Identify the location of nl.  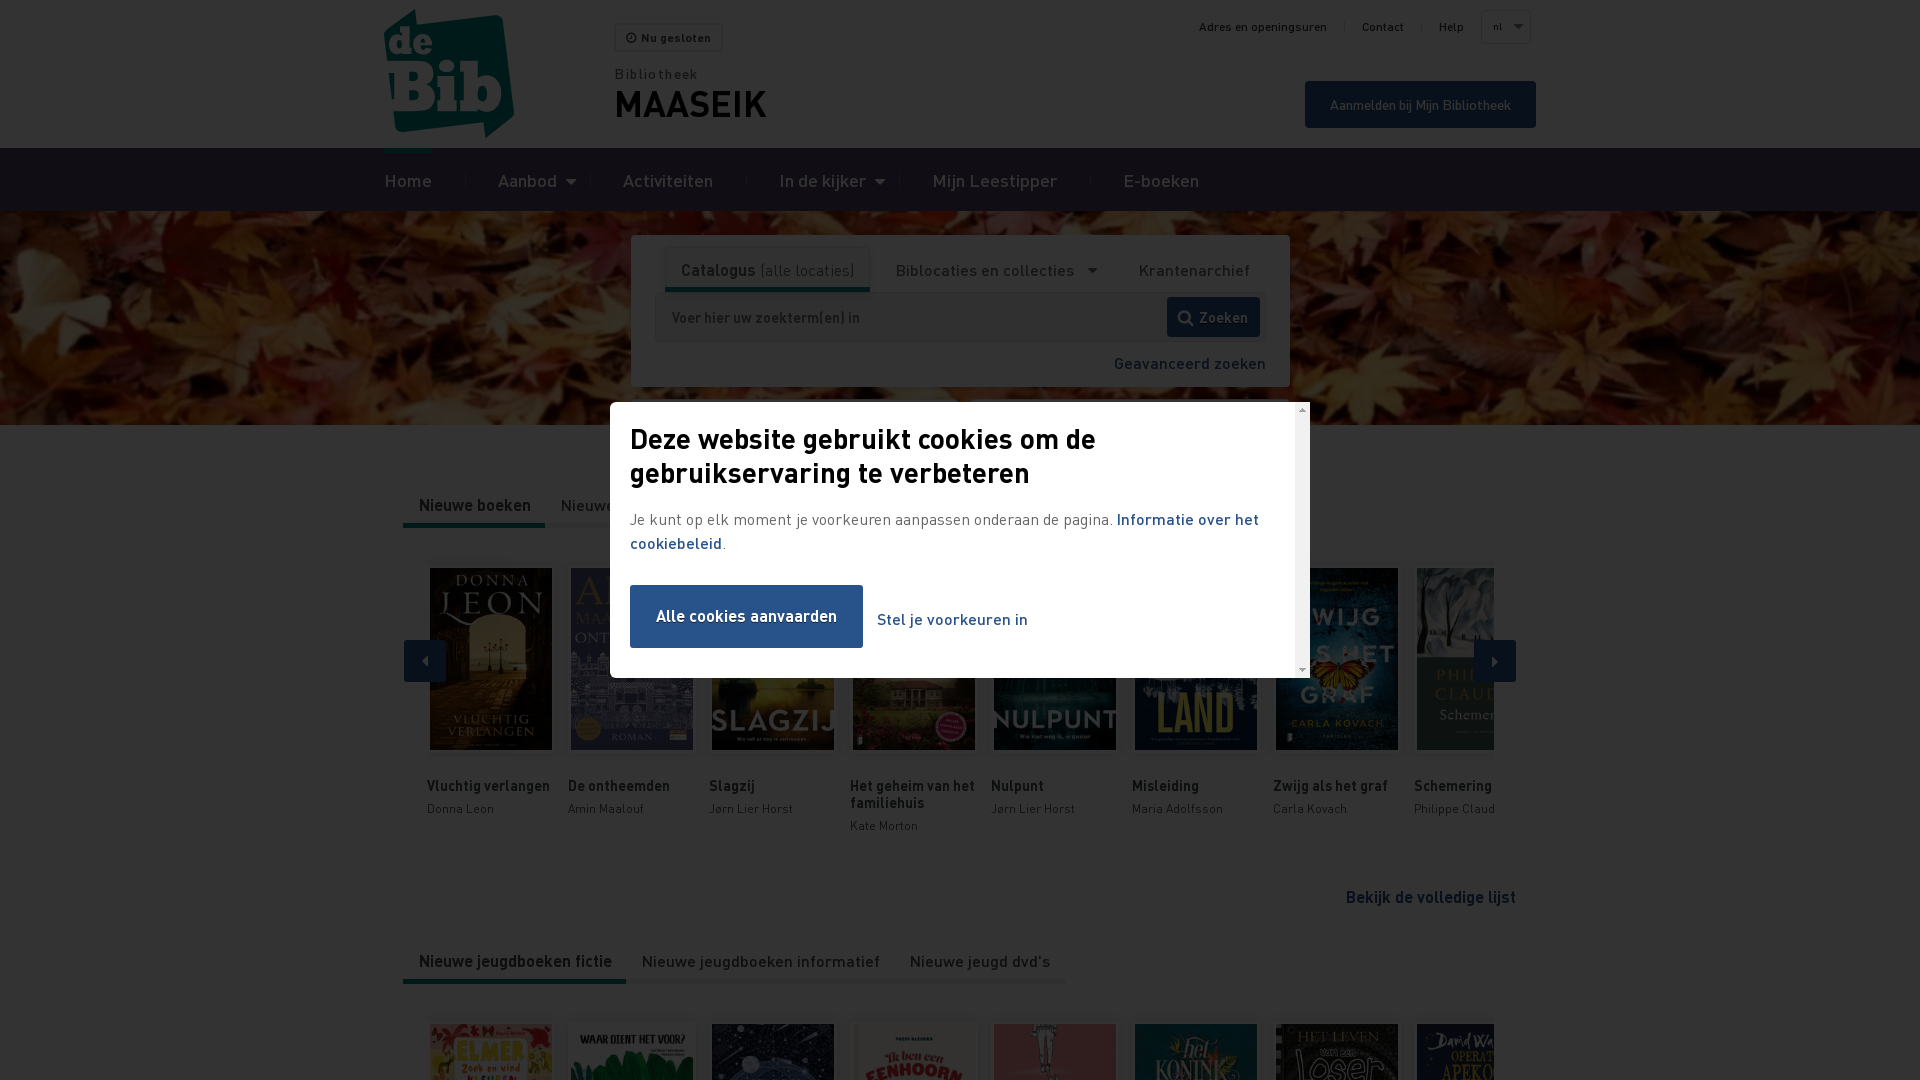
(1505, 27).